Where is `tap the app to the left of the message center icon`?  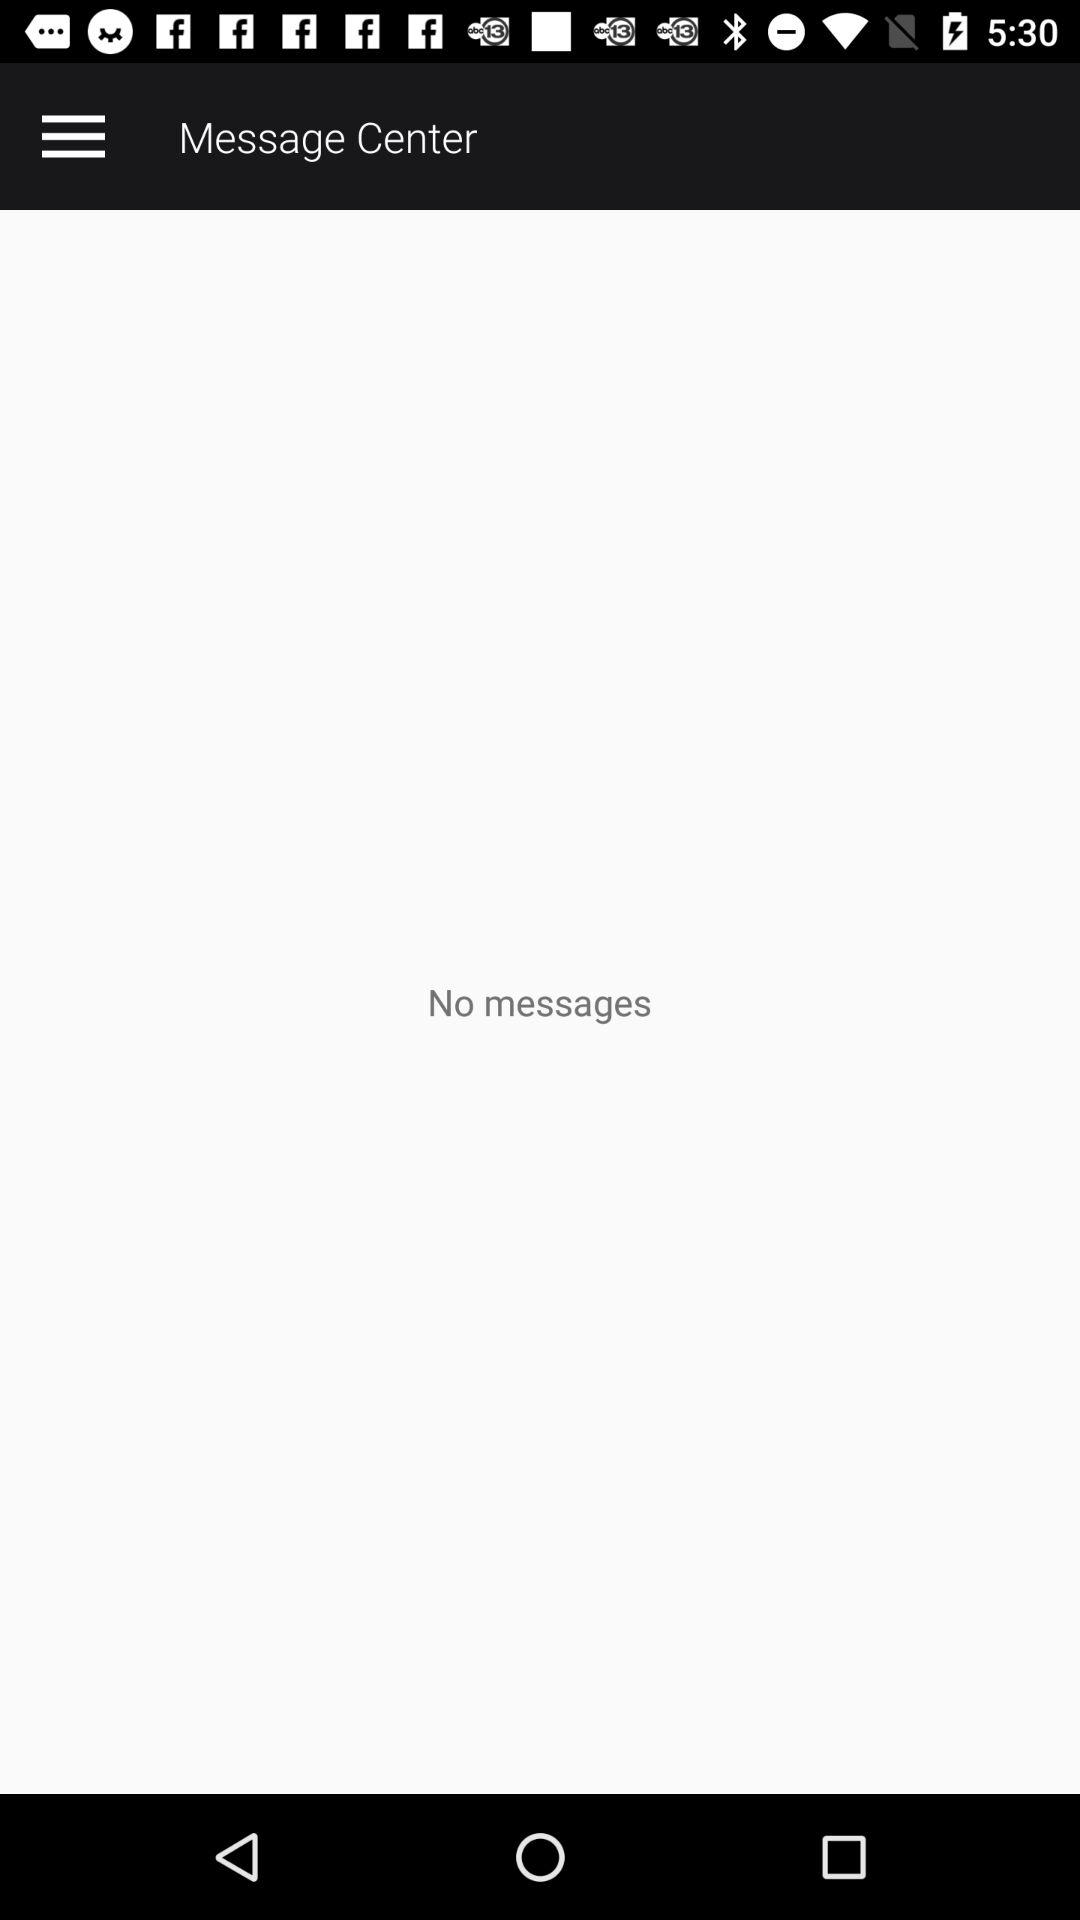 tap the app to the left of the message center icon is located at coordinates (73, 136).